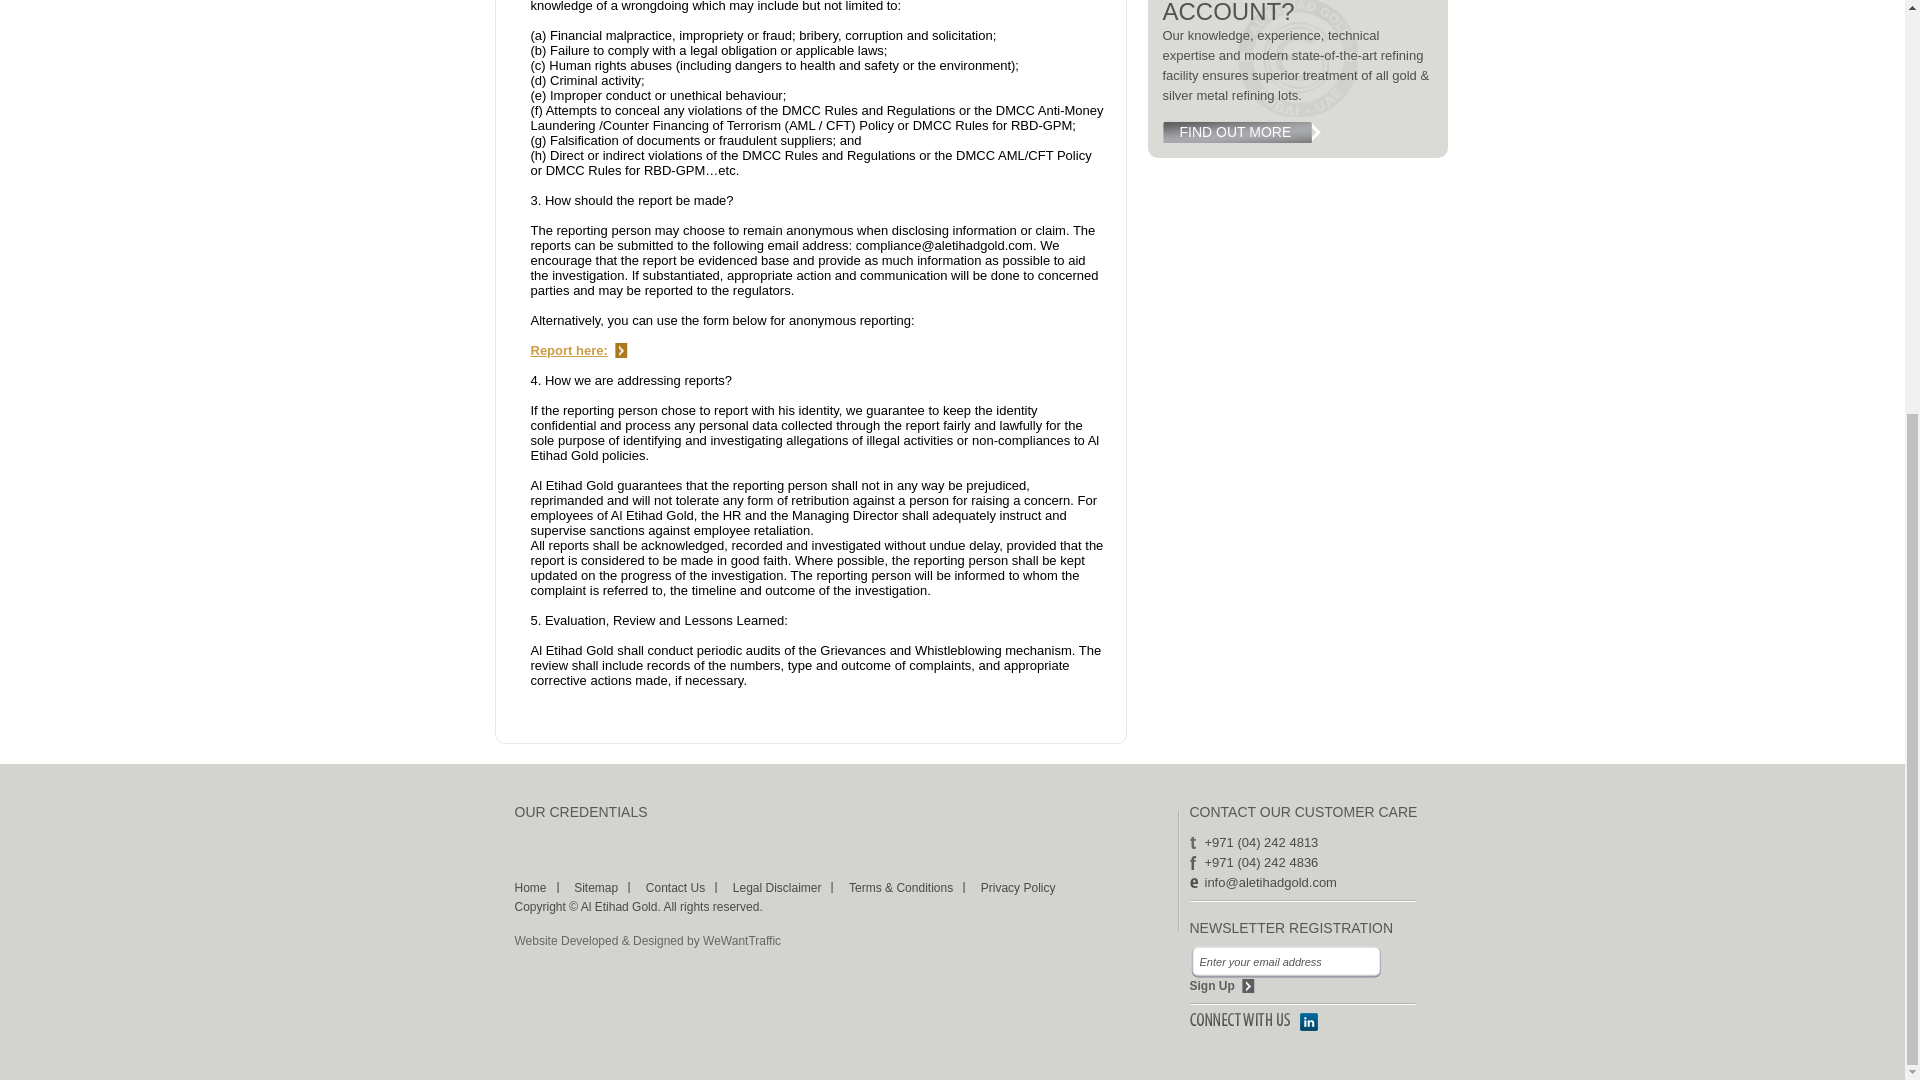 The height and width of the screenshot is (1080, 1920). What do you see at coordinates (530, 888) in the screenshot?
I see `Home` at bounding box center [530, 888].